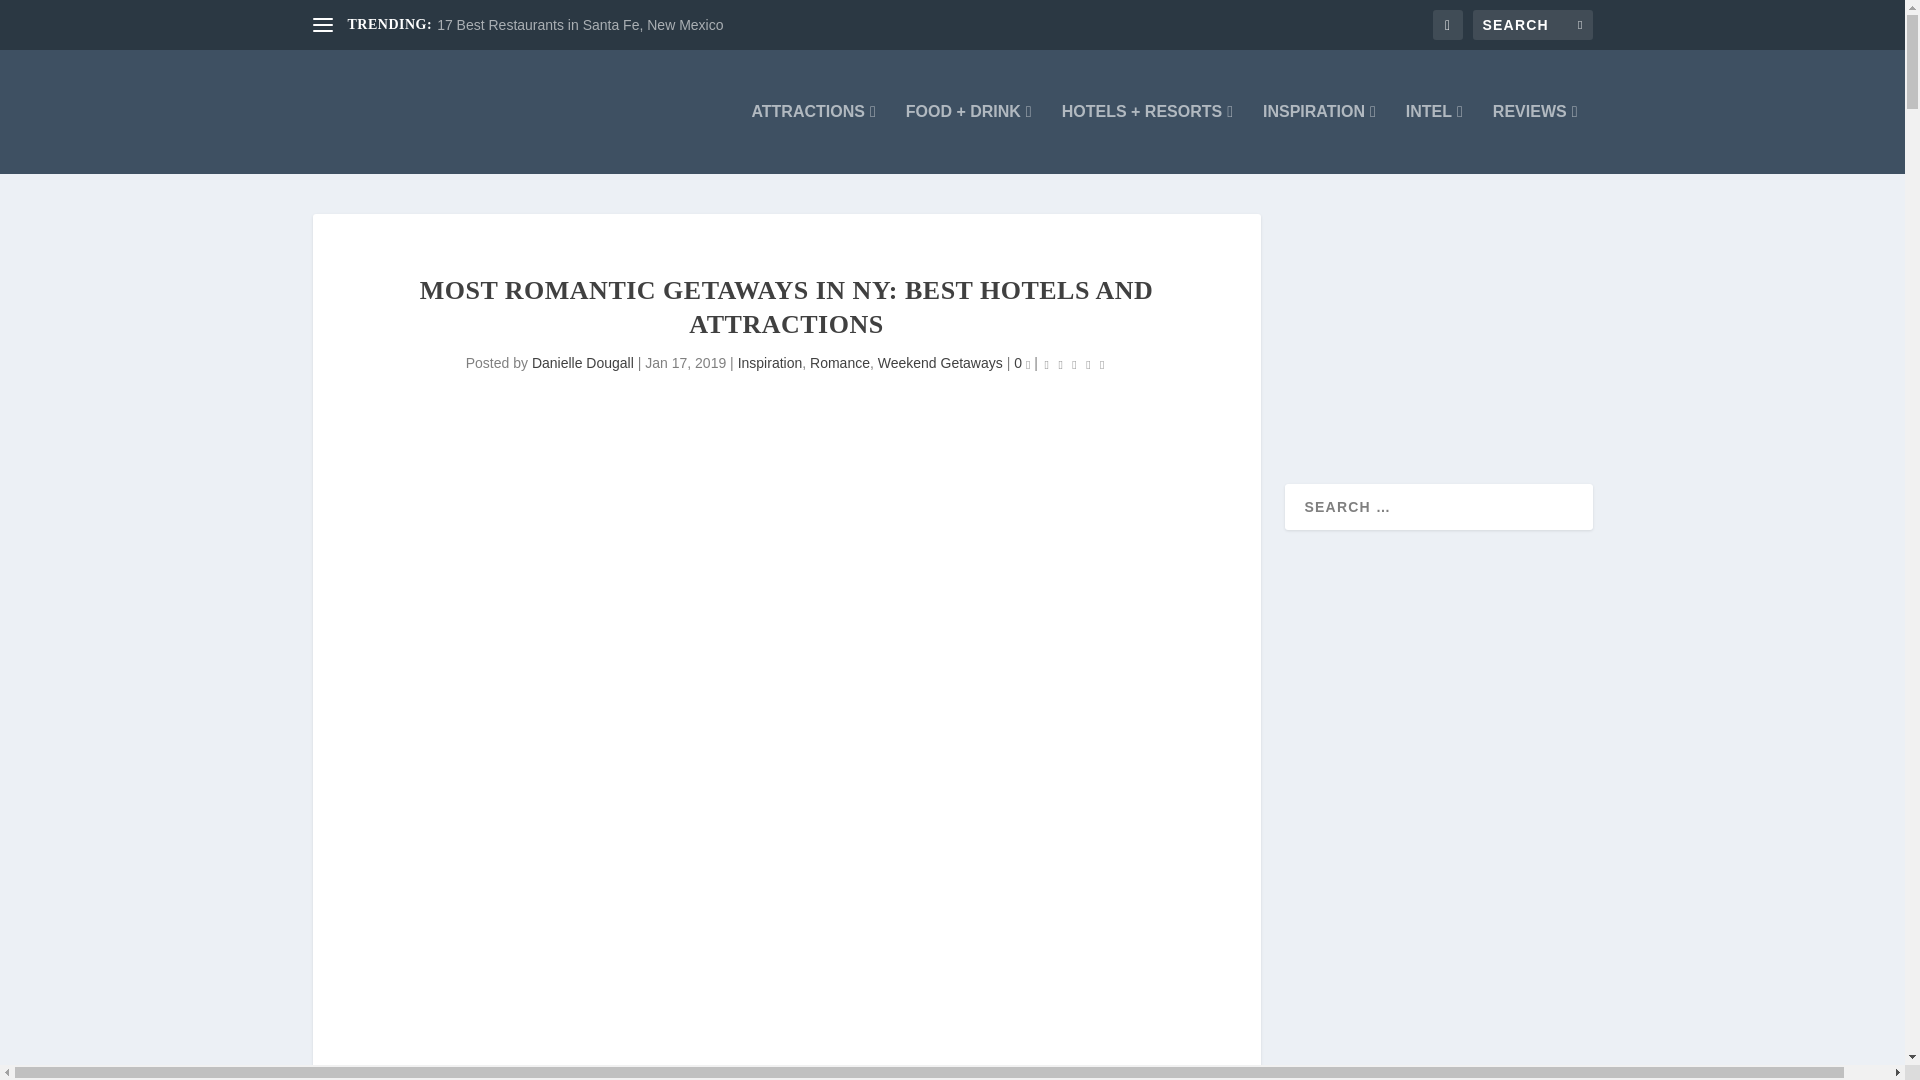  I want to click on ATTRACTIONS, so click(812, 138).